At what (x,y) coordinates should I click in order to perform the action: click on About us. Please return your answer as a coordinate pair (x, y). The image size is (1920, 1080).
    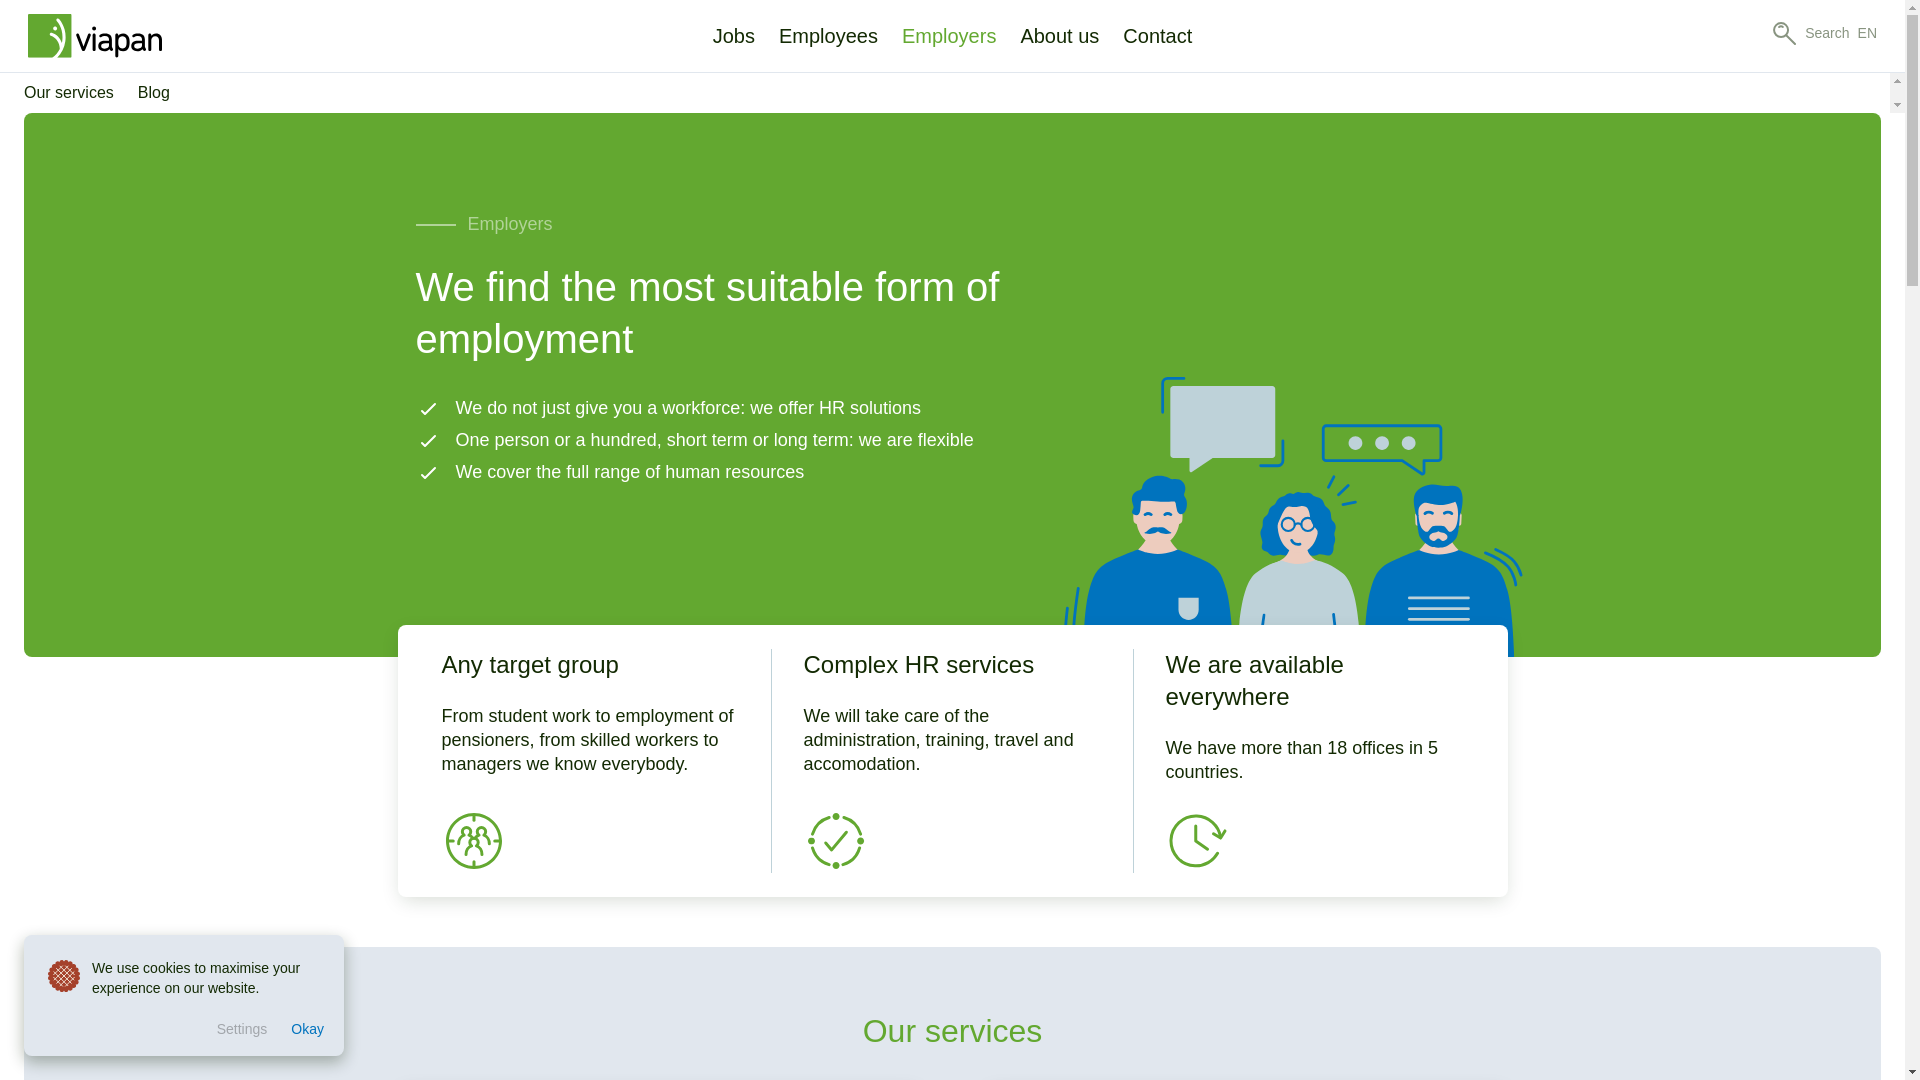
    Looking at the image, I should click on (1060, 36).